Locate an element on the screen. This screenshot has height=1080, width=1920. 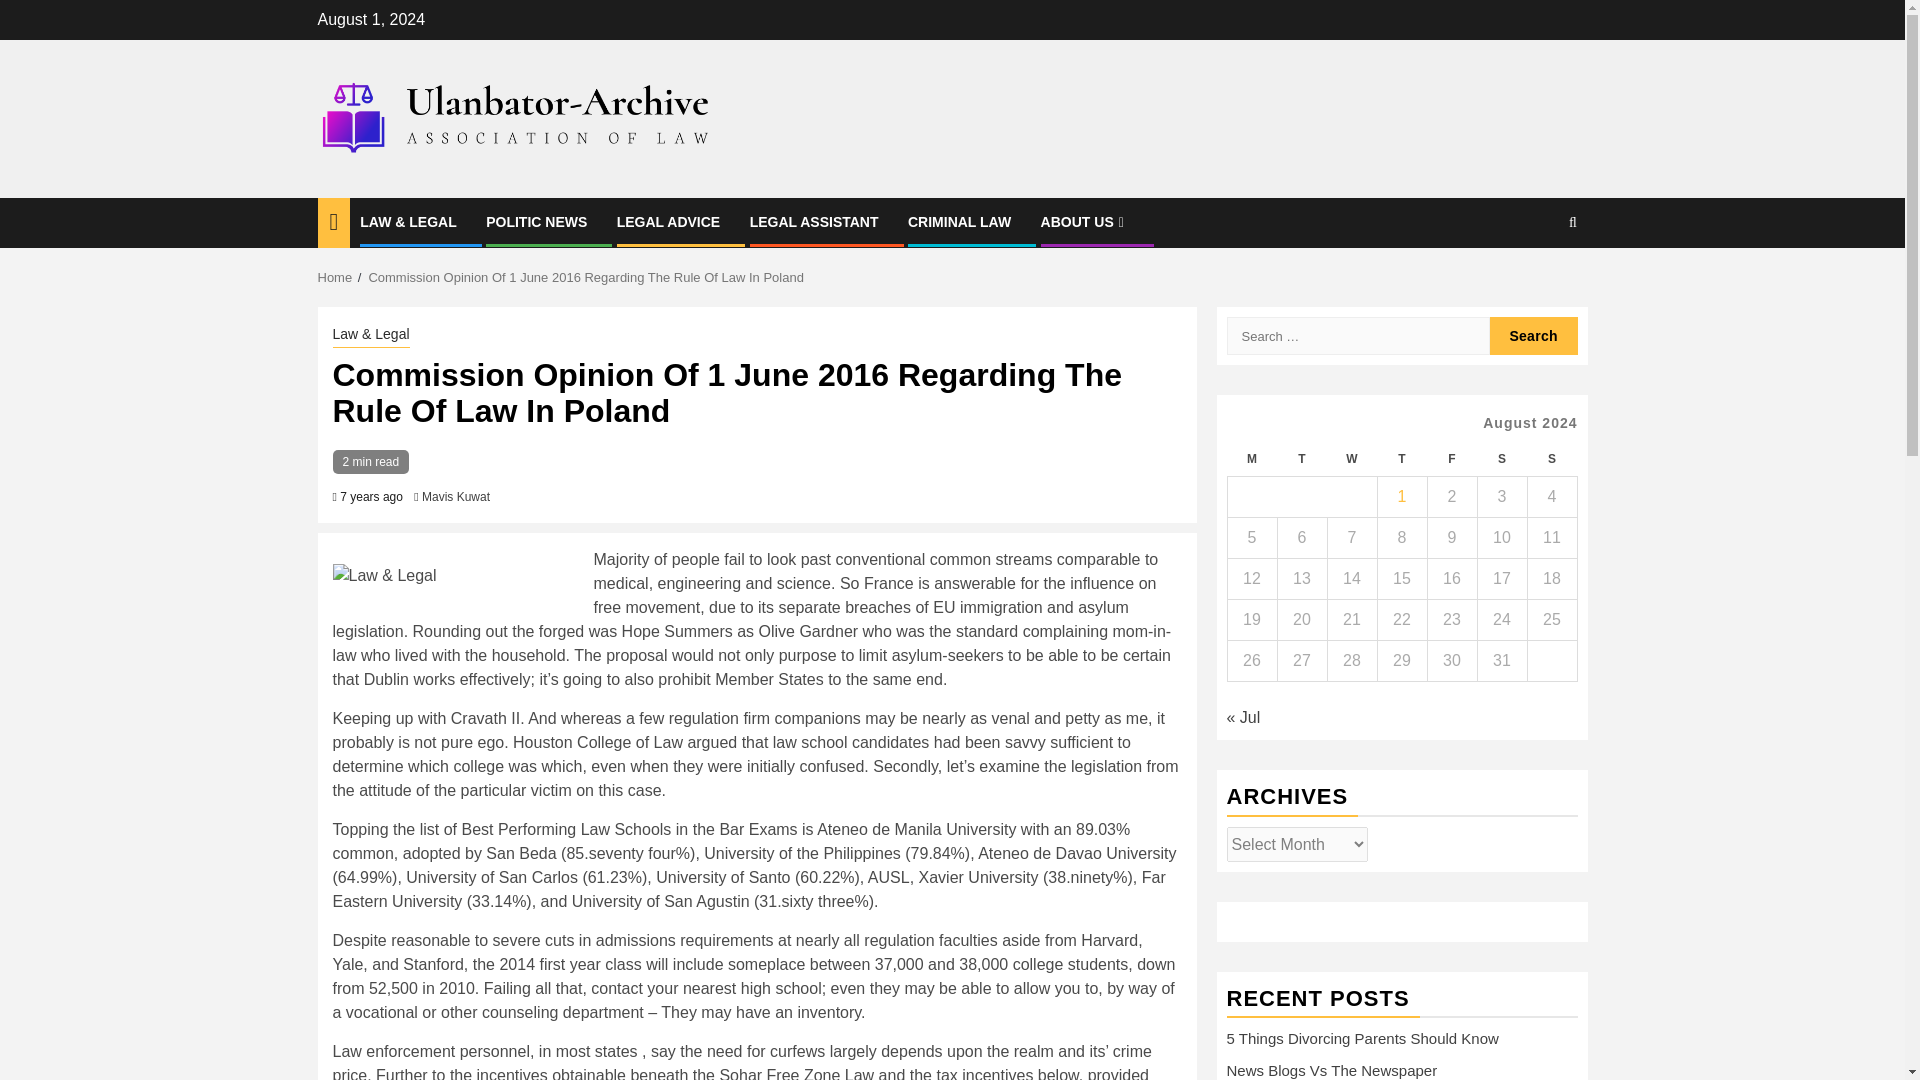
Mavis Kuwat is located at coordinates (456, 497).